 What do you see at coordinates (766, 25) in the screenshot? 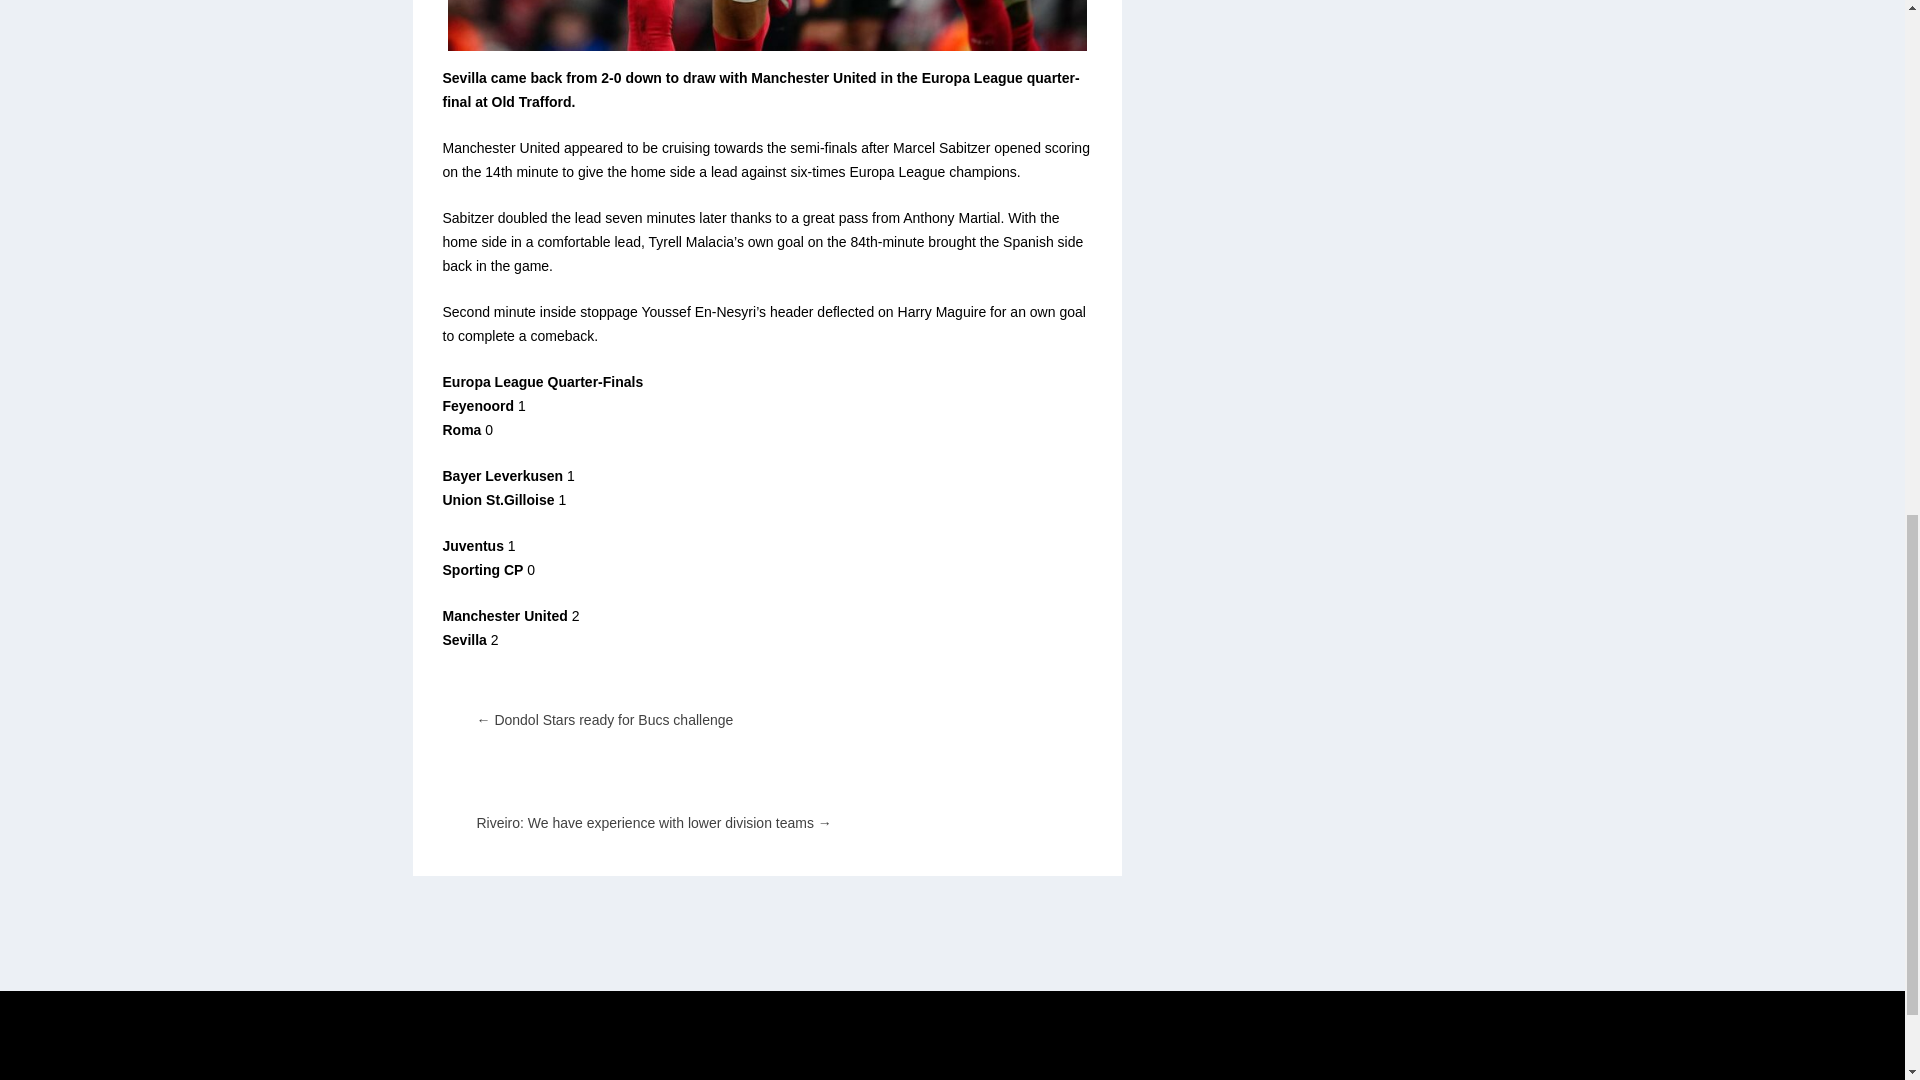
I see `Sevilla` at bounding box center [766, 25].